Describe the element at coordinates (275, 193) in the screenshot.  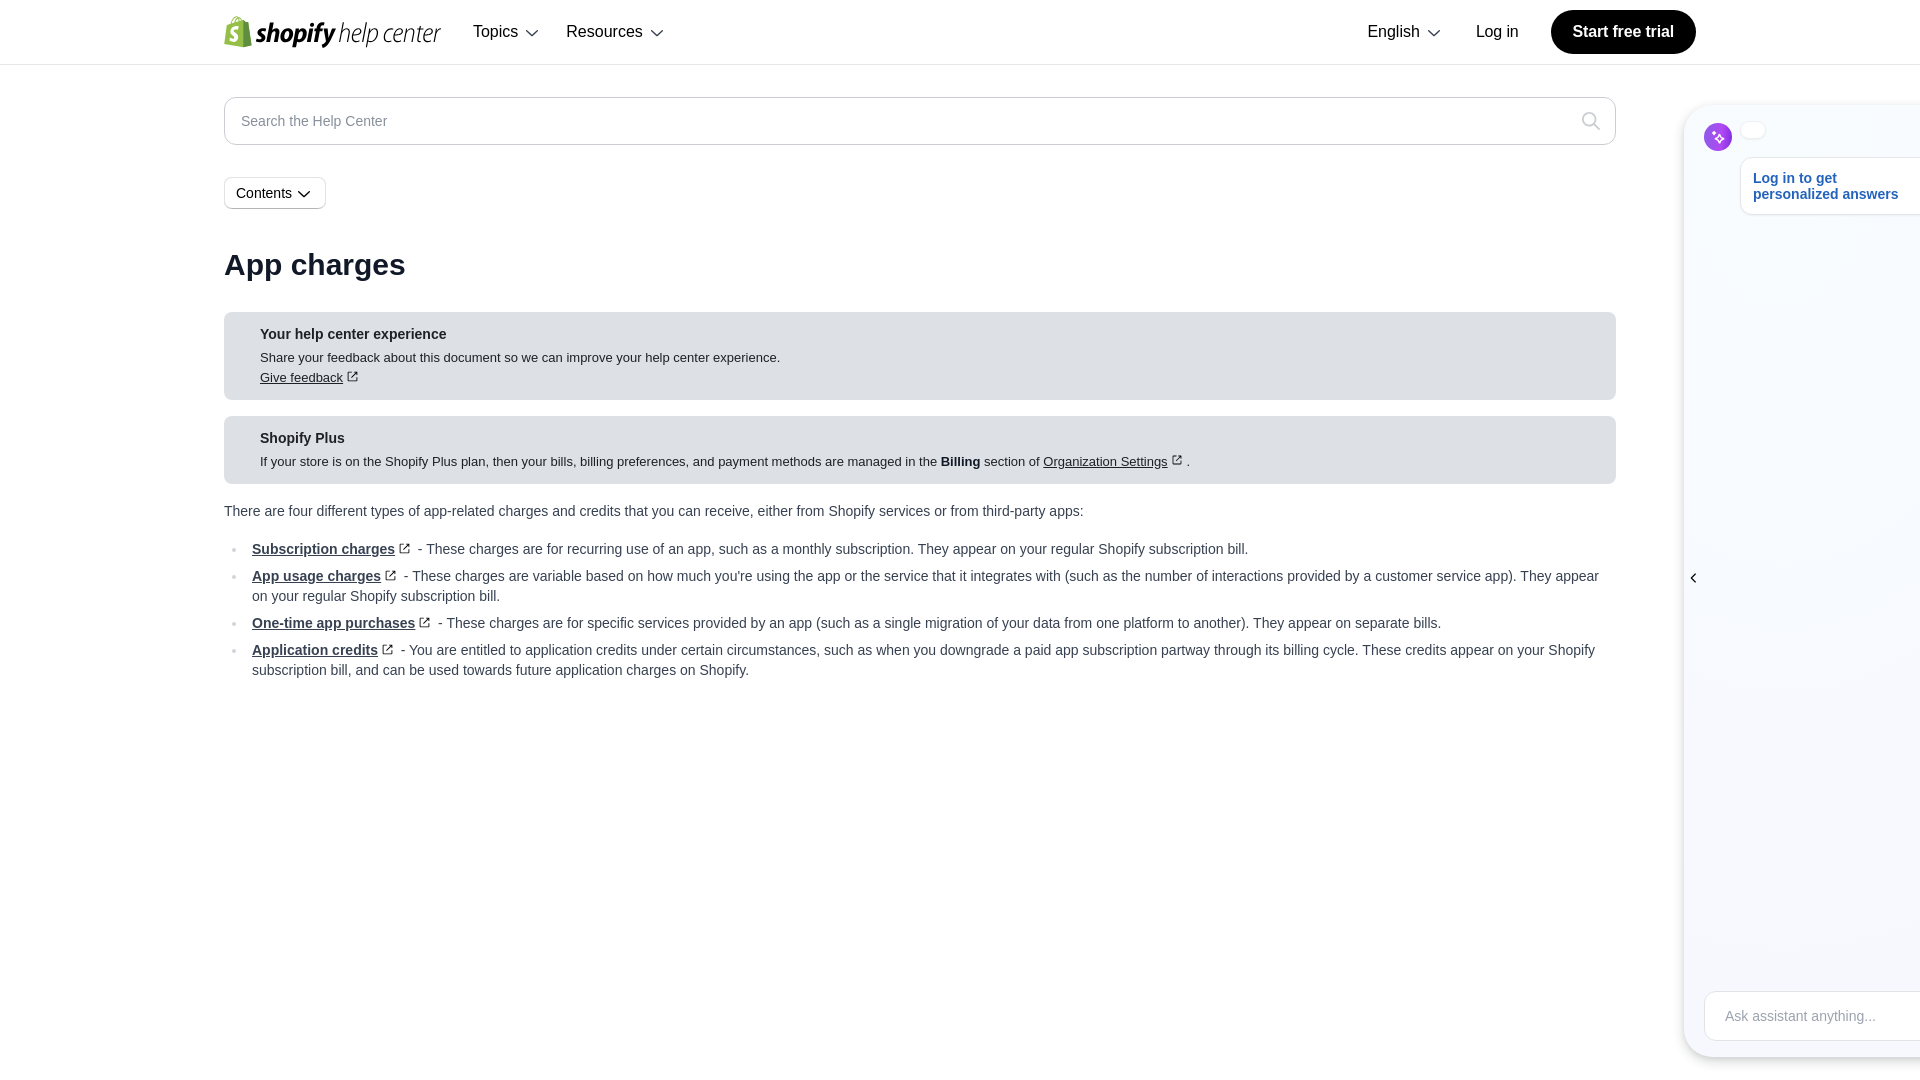
I see `Contents` at that location.